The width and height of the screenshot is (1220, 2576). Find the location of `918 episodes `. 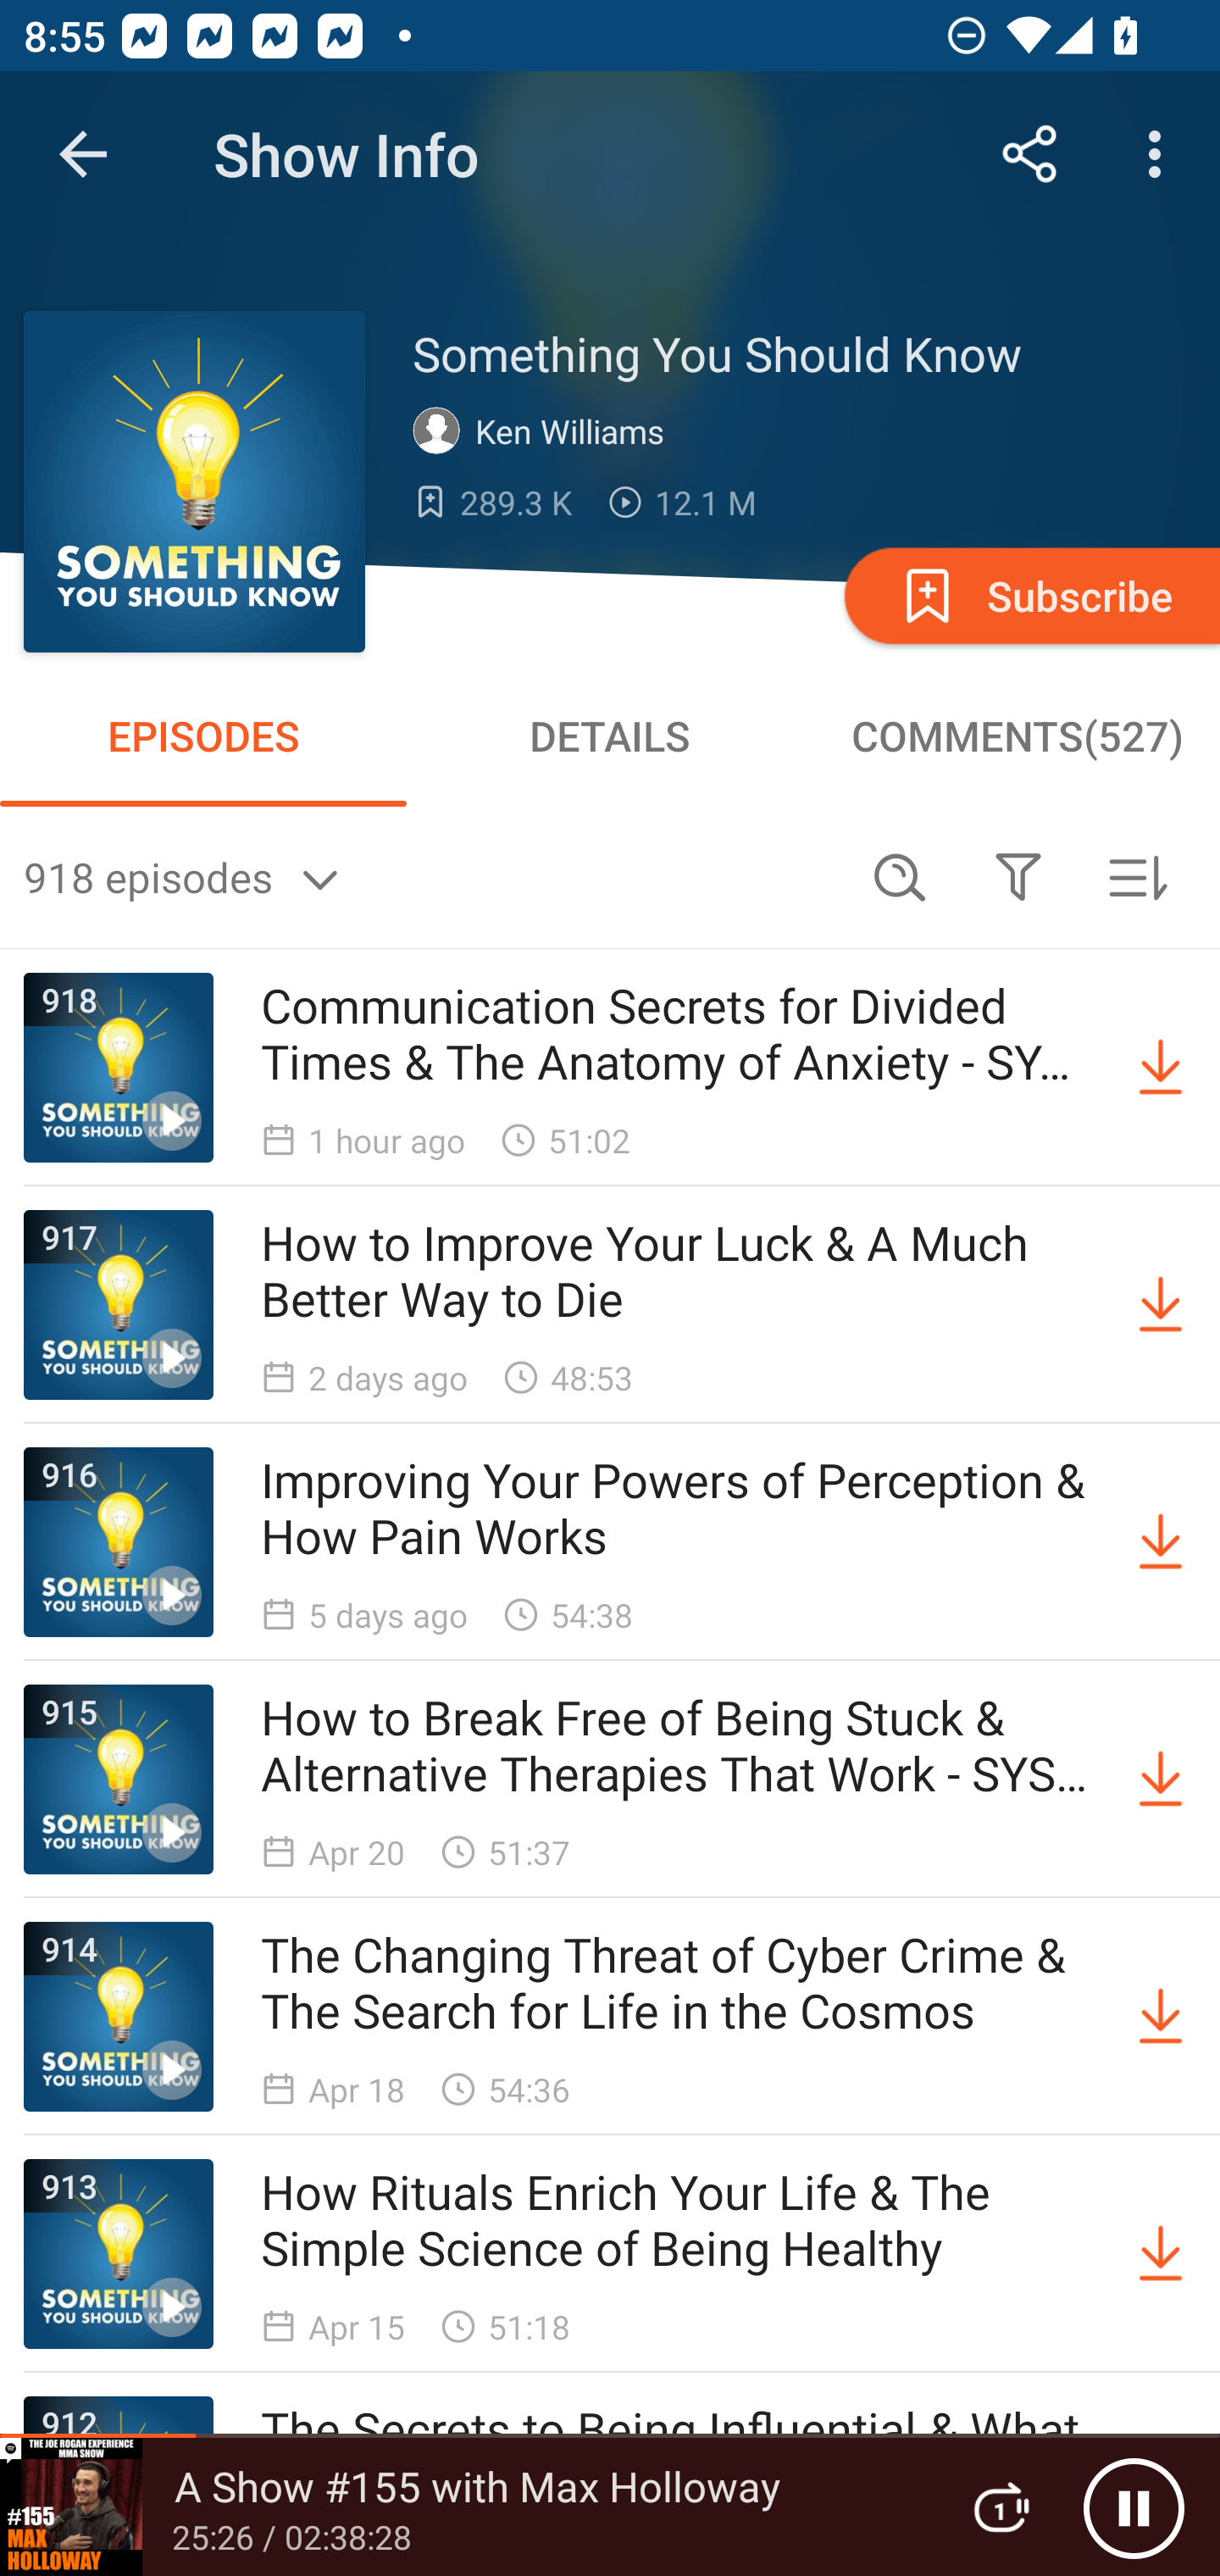

918 episodes  is located at coordinates (432, 876).